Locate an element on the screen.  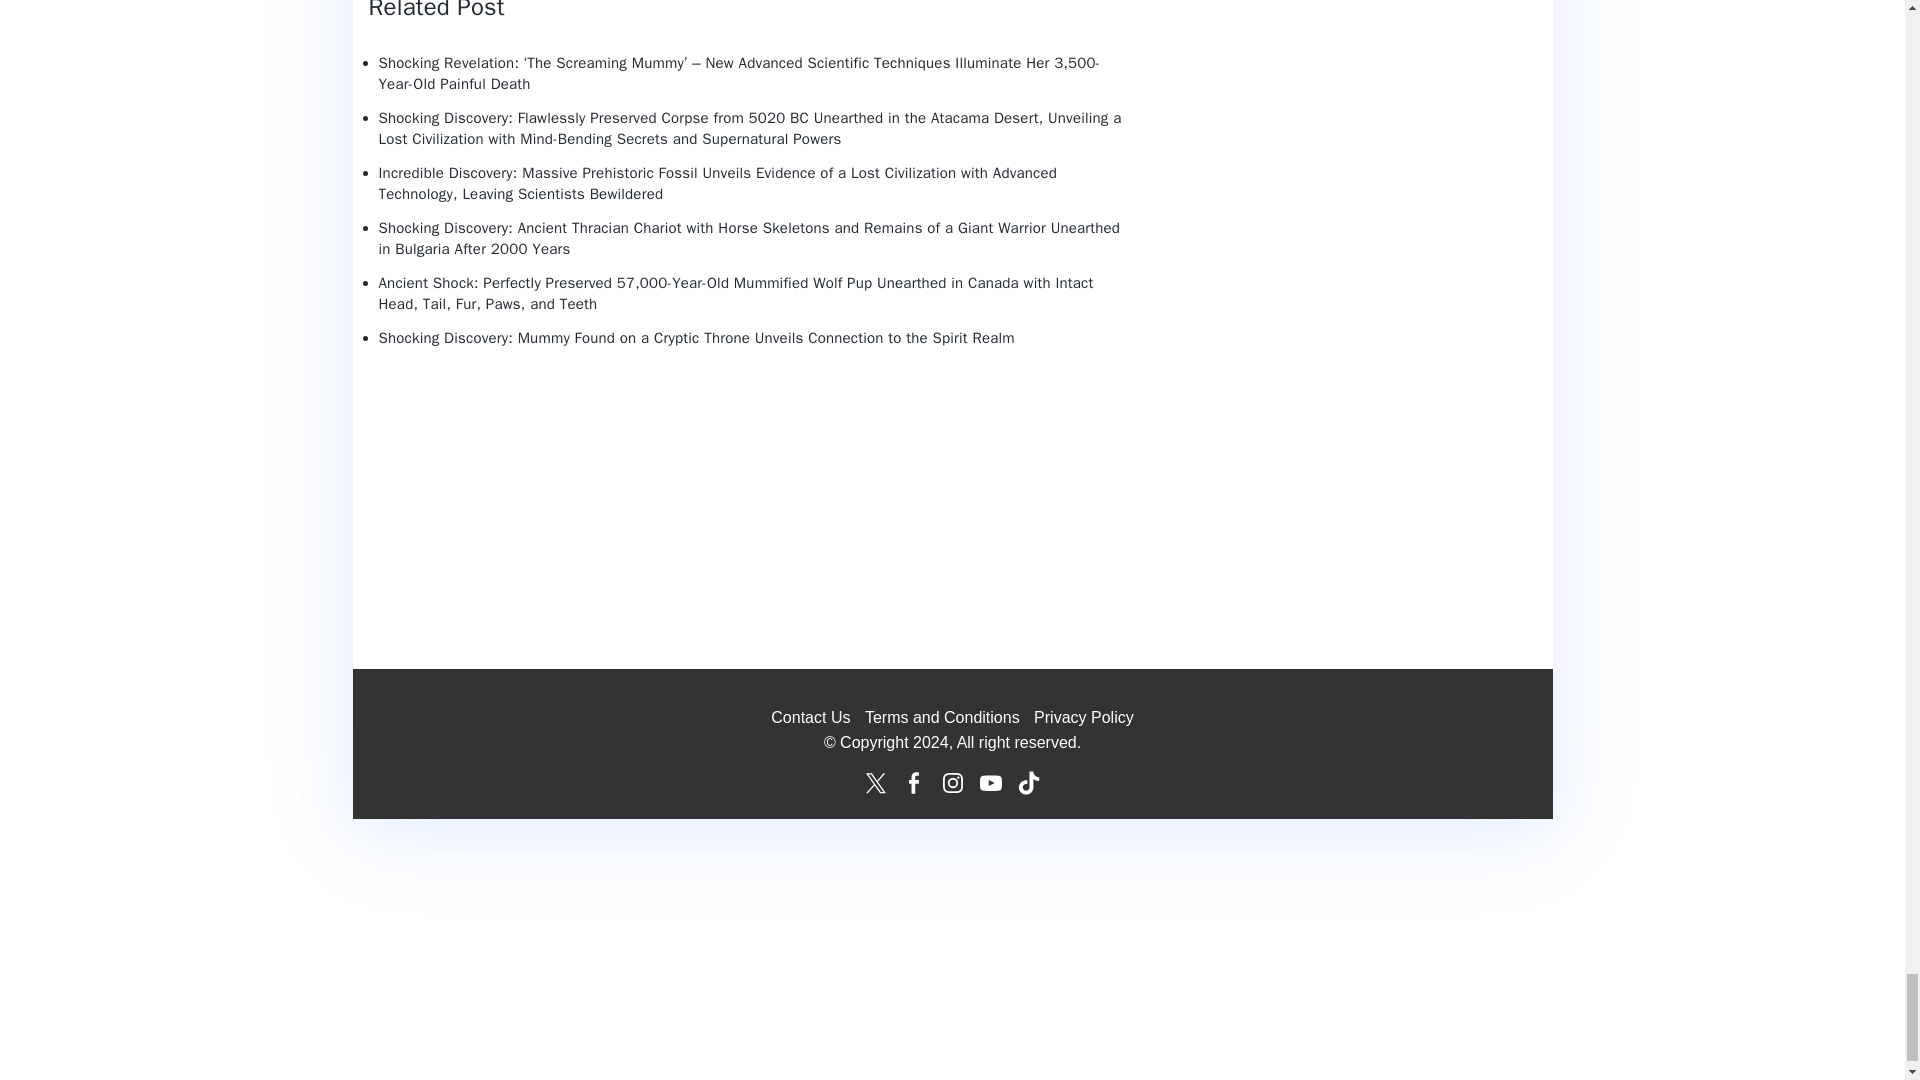
Privacy Policy is located at coordinates (1084, 716).